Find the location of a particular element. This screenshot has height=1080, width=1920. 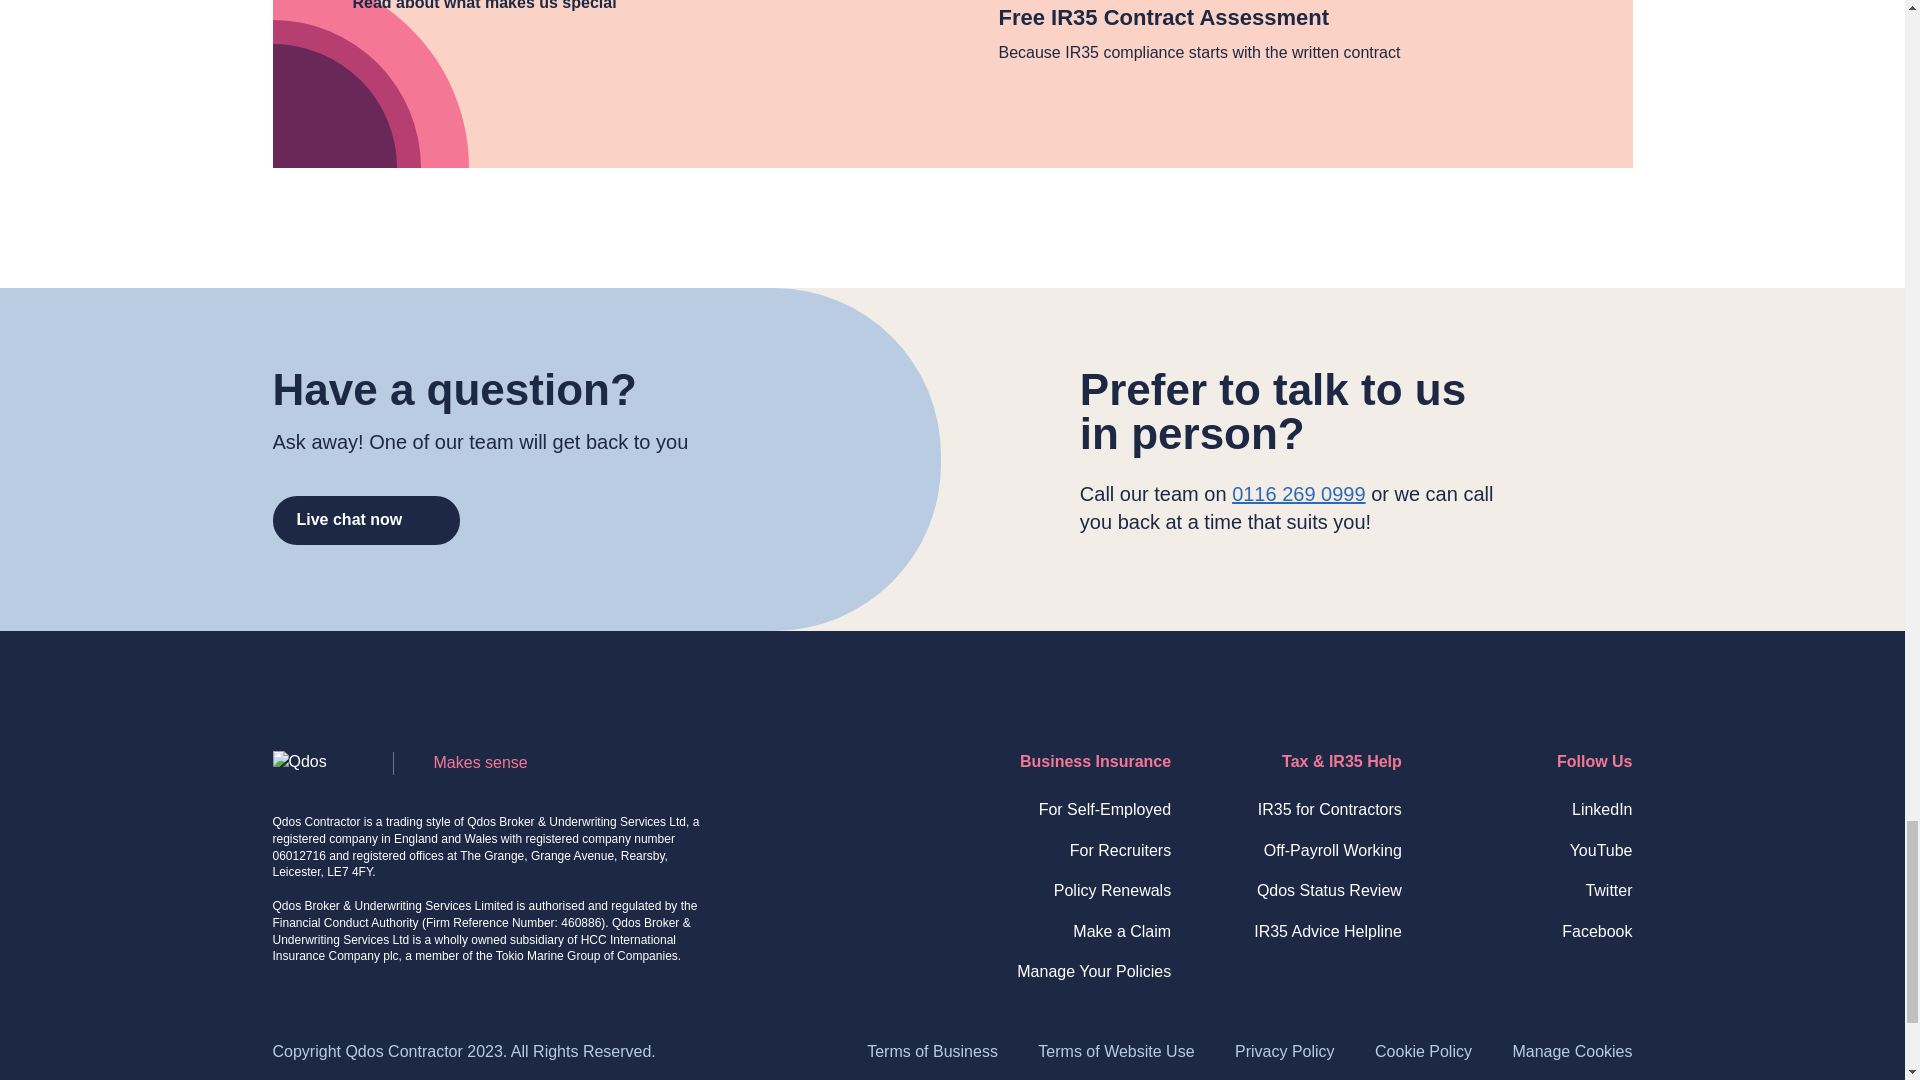

Call 0116 269 0999 is located at coordinates (1298, 494).